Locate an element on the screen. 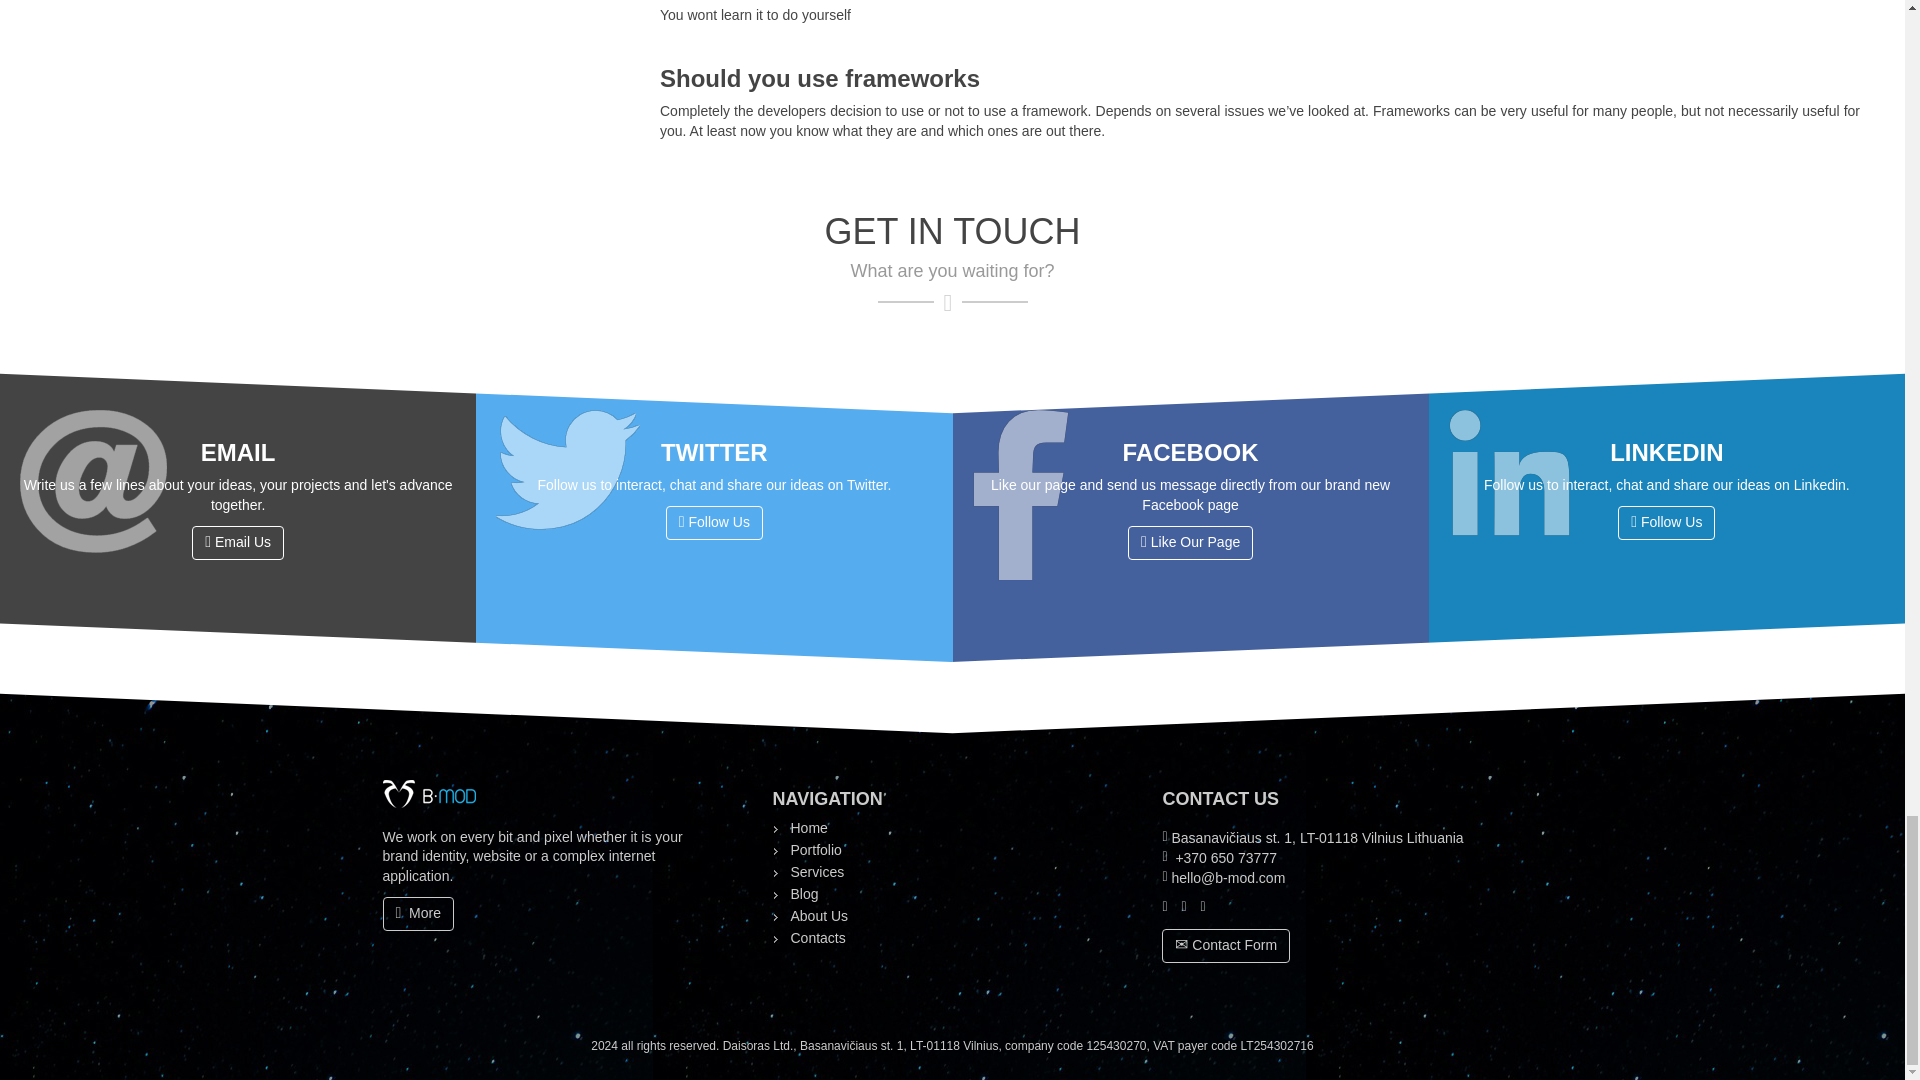 The image size is (1920, 1080). Blog is located at coordinates (803, 893).